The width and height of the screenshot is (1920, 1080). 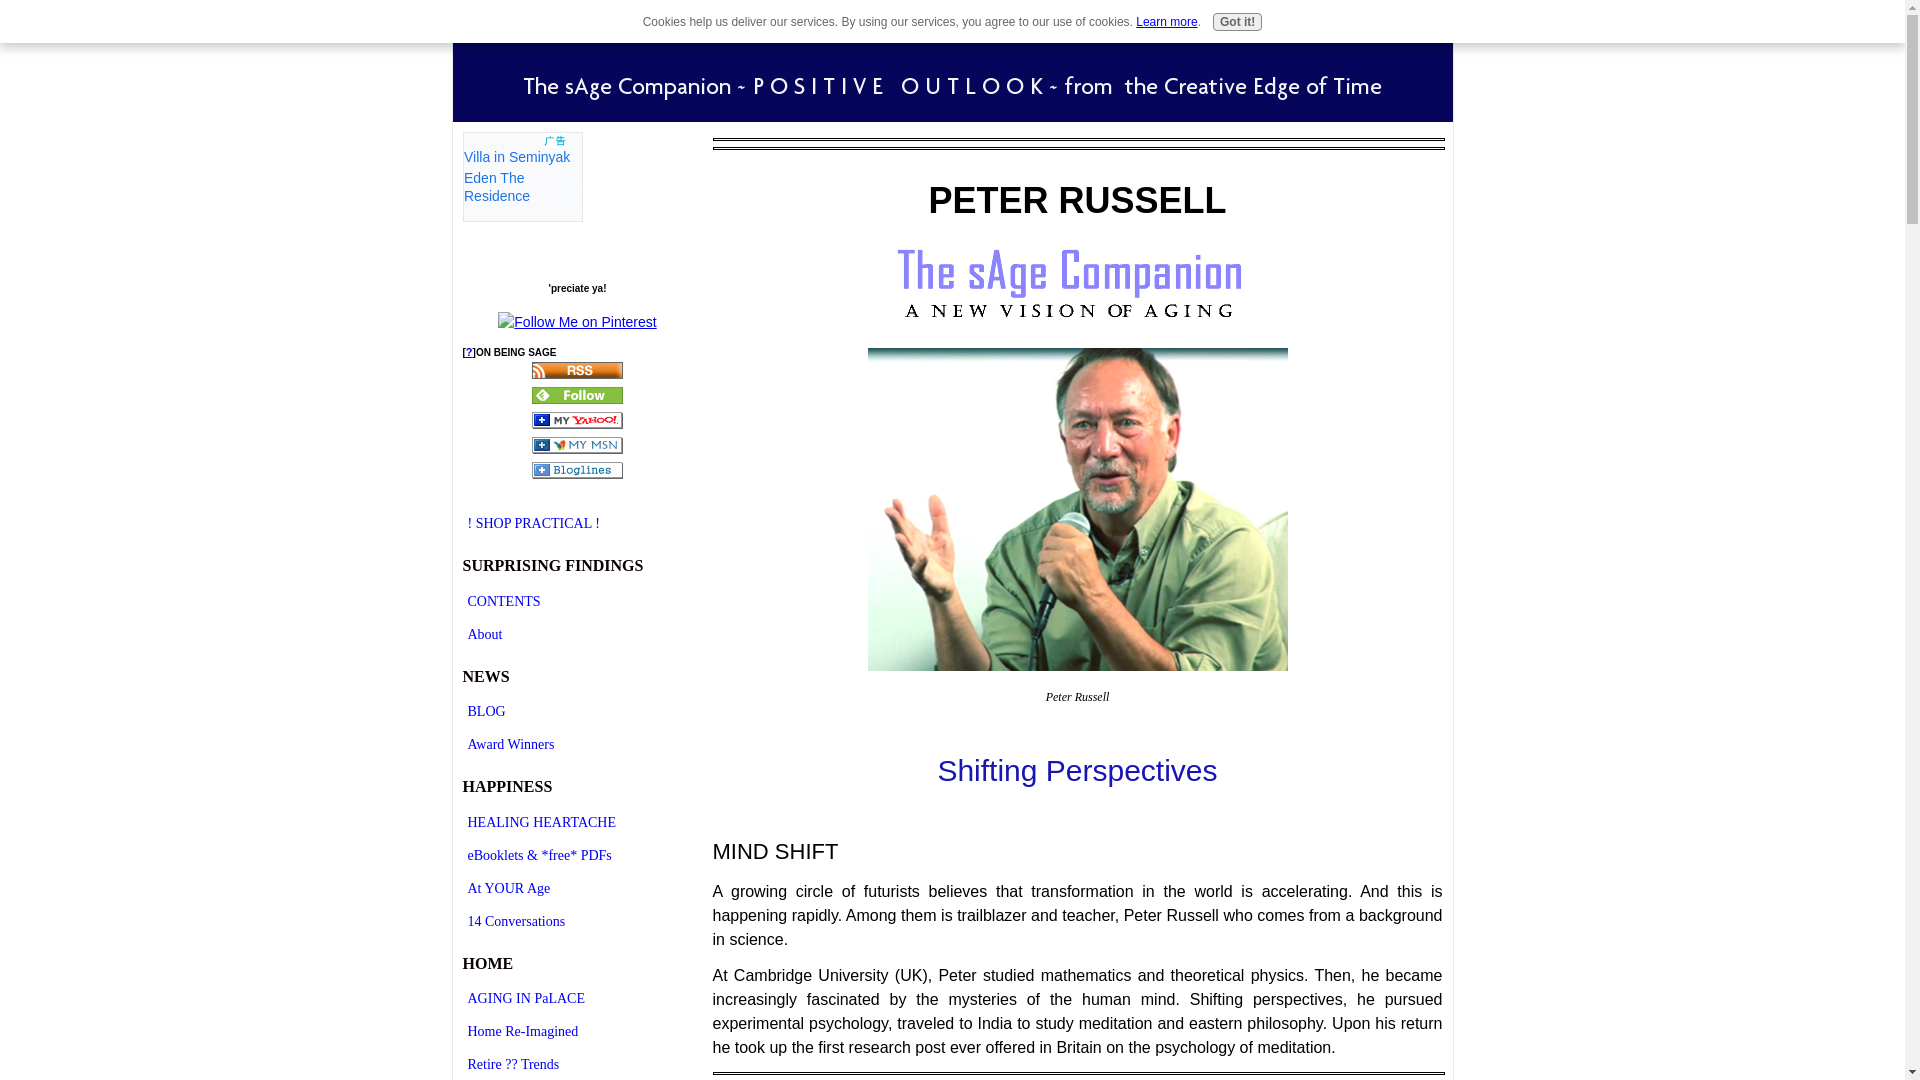 I want to click on CONTENTS, so click(x=576, y=601).